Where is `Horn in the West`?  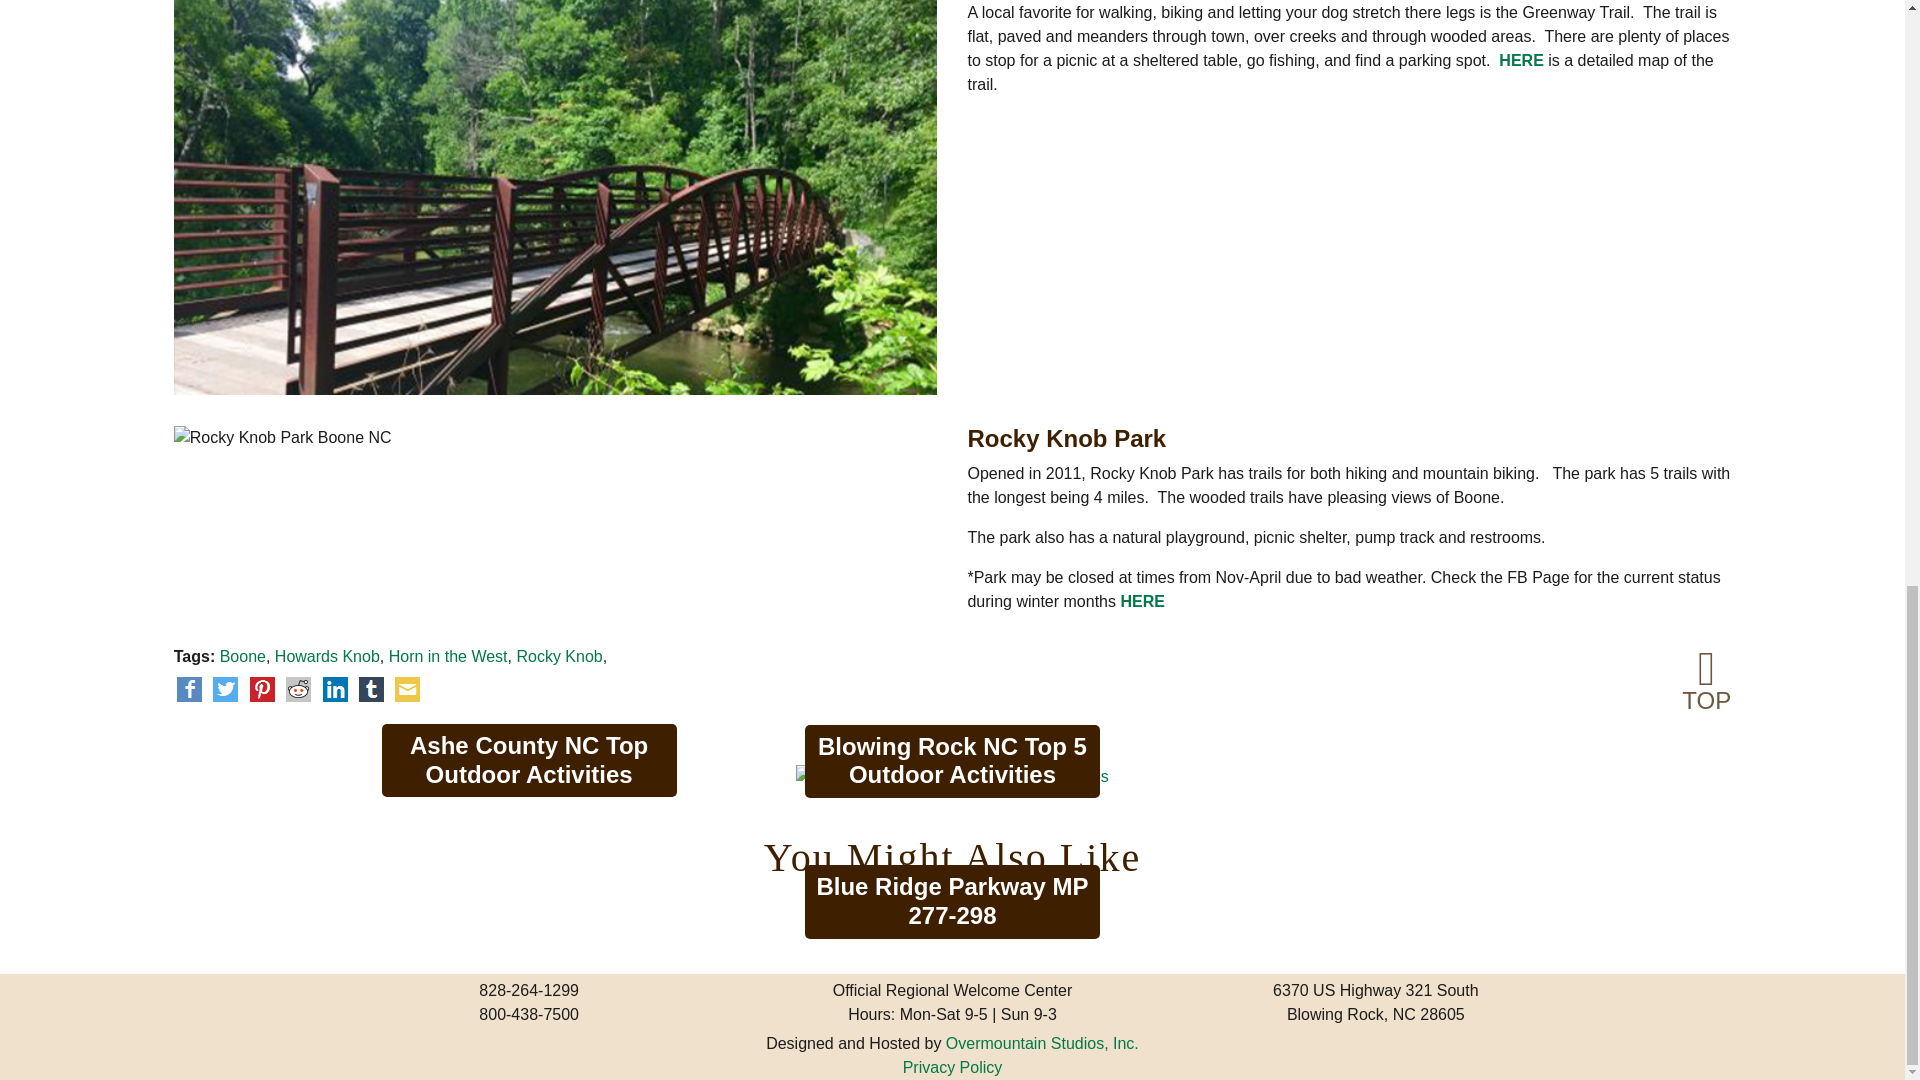 Horn in the West is located at coordinates (448, 656).